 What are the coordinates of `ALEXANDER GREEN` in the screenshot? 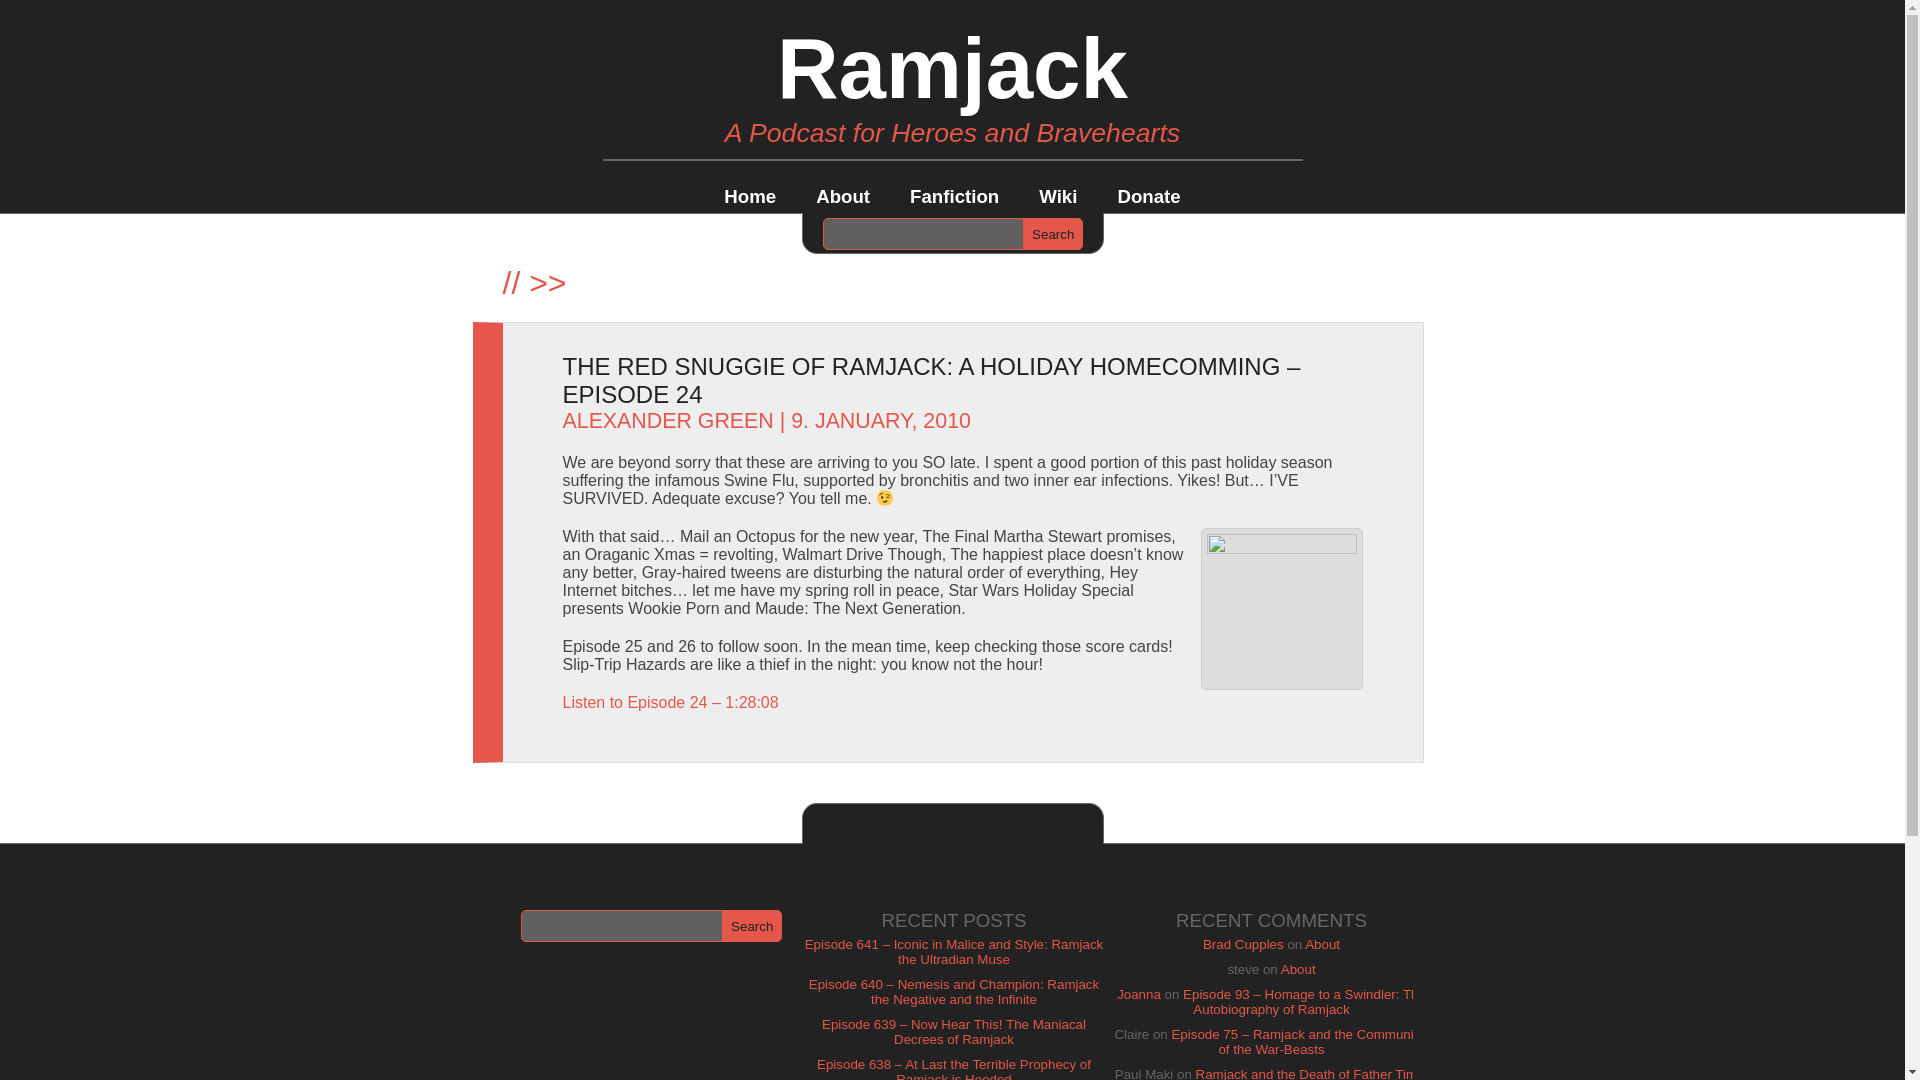 It's located at (668, 421).